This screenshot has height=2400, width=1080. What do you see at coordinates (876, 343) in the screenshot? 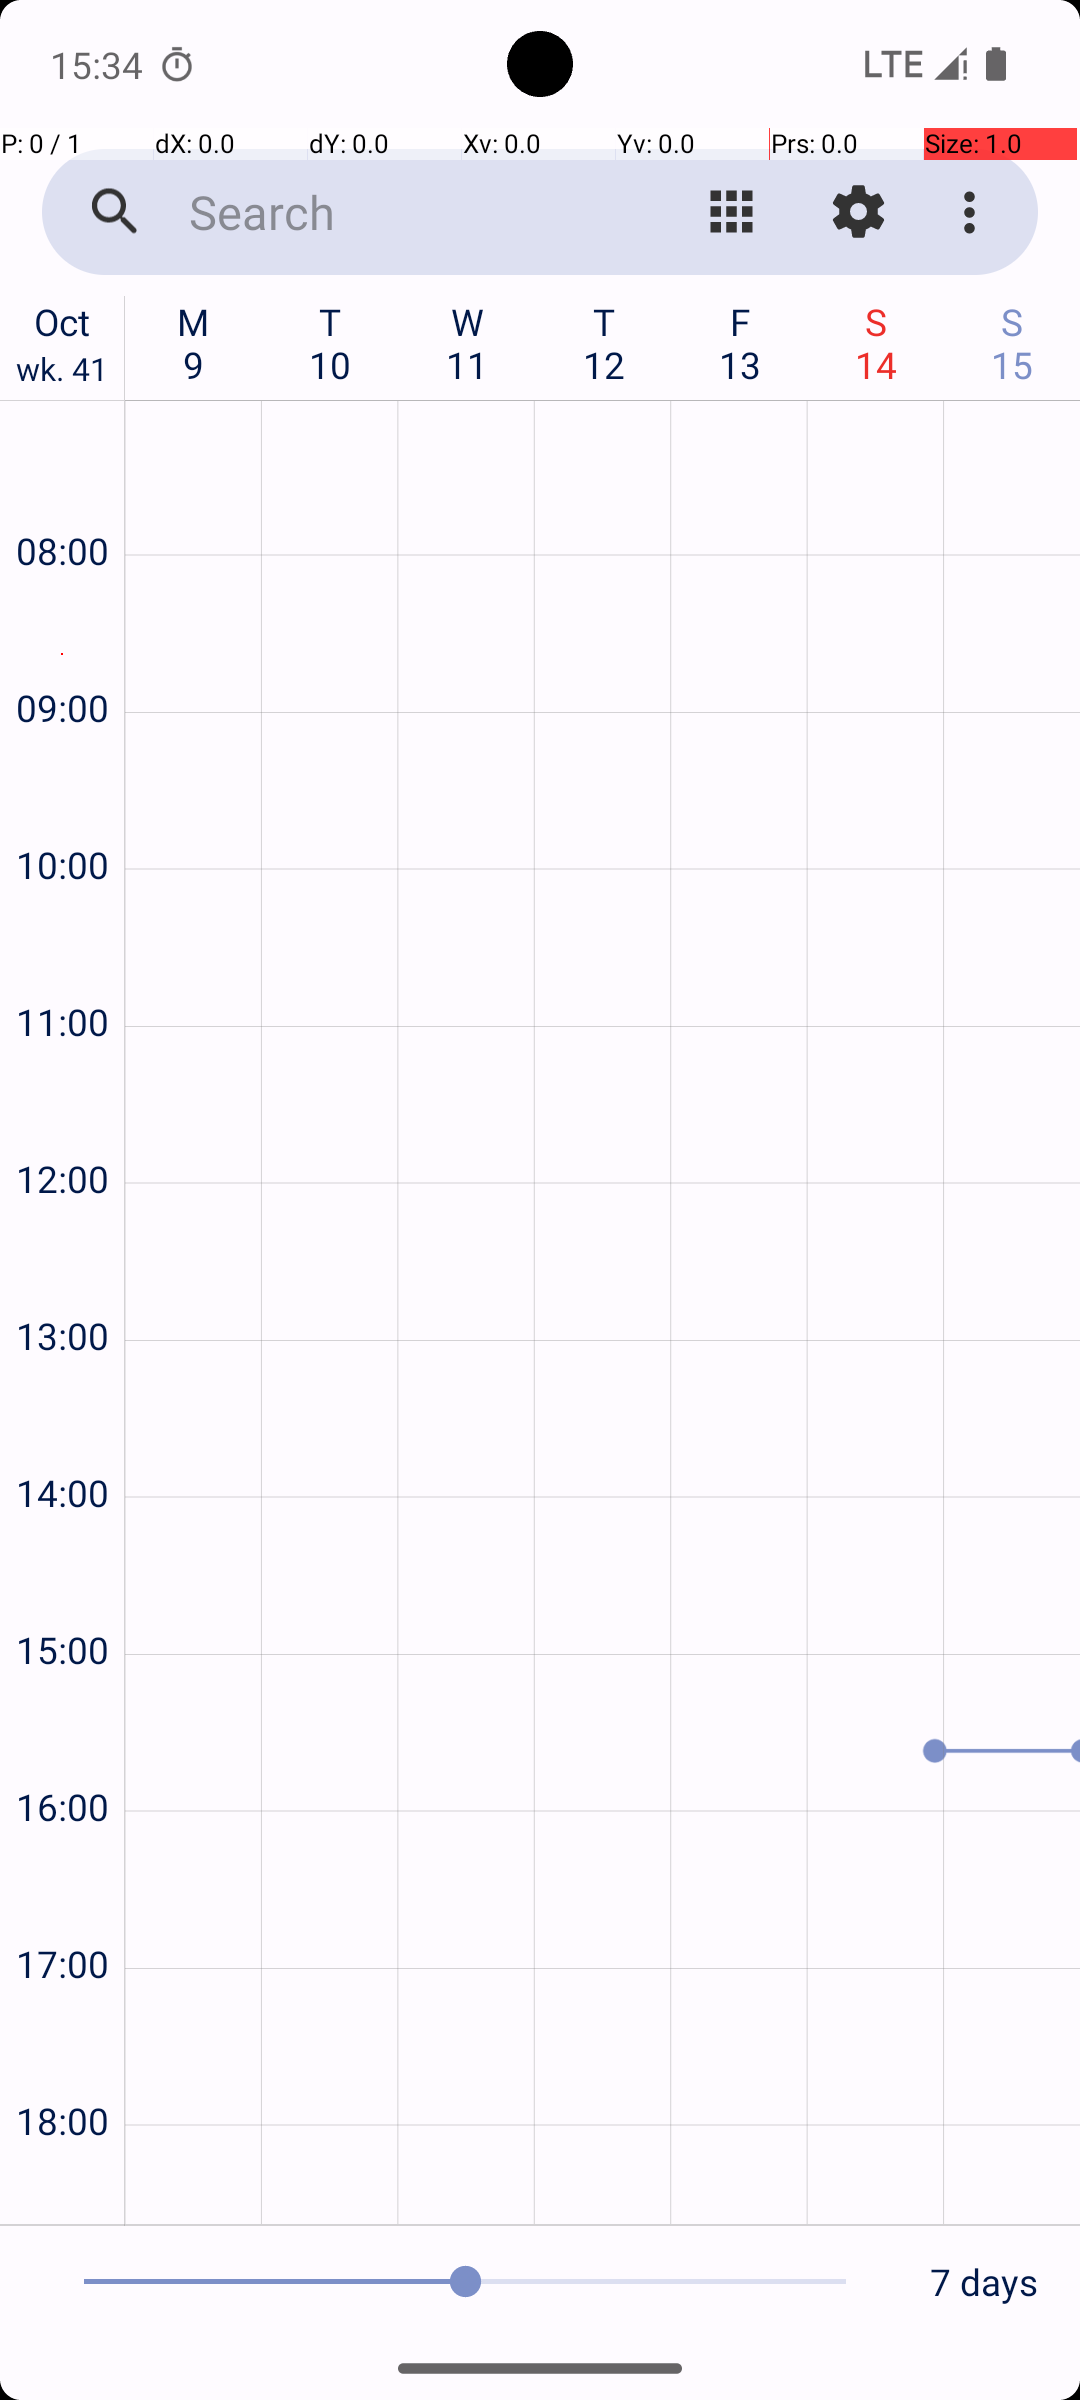
I see `S
14` at bounding box center [876, 343].